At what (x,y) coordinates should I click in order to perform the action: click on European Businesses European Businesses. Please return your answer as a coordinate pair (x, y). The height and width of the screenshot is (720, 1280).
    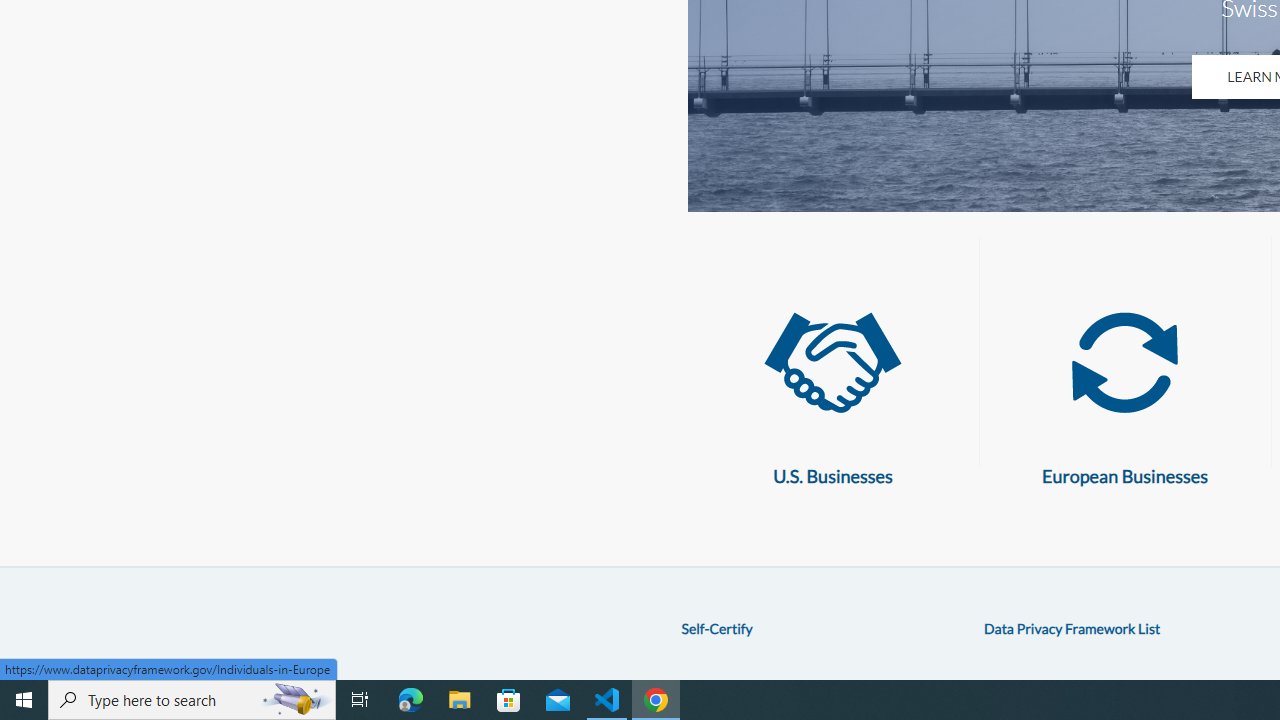
    Looking at the image, I should click on (1124, 389).